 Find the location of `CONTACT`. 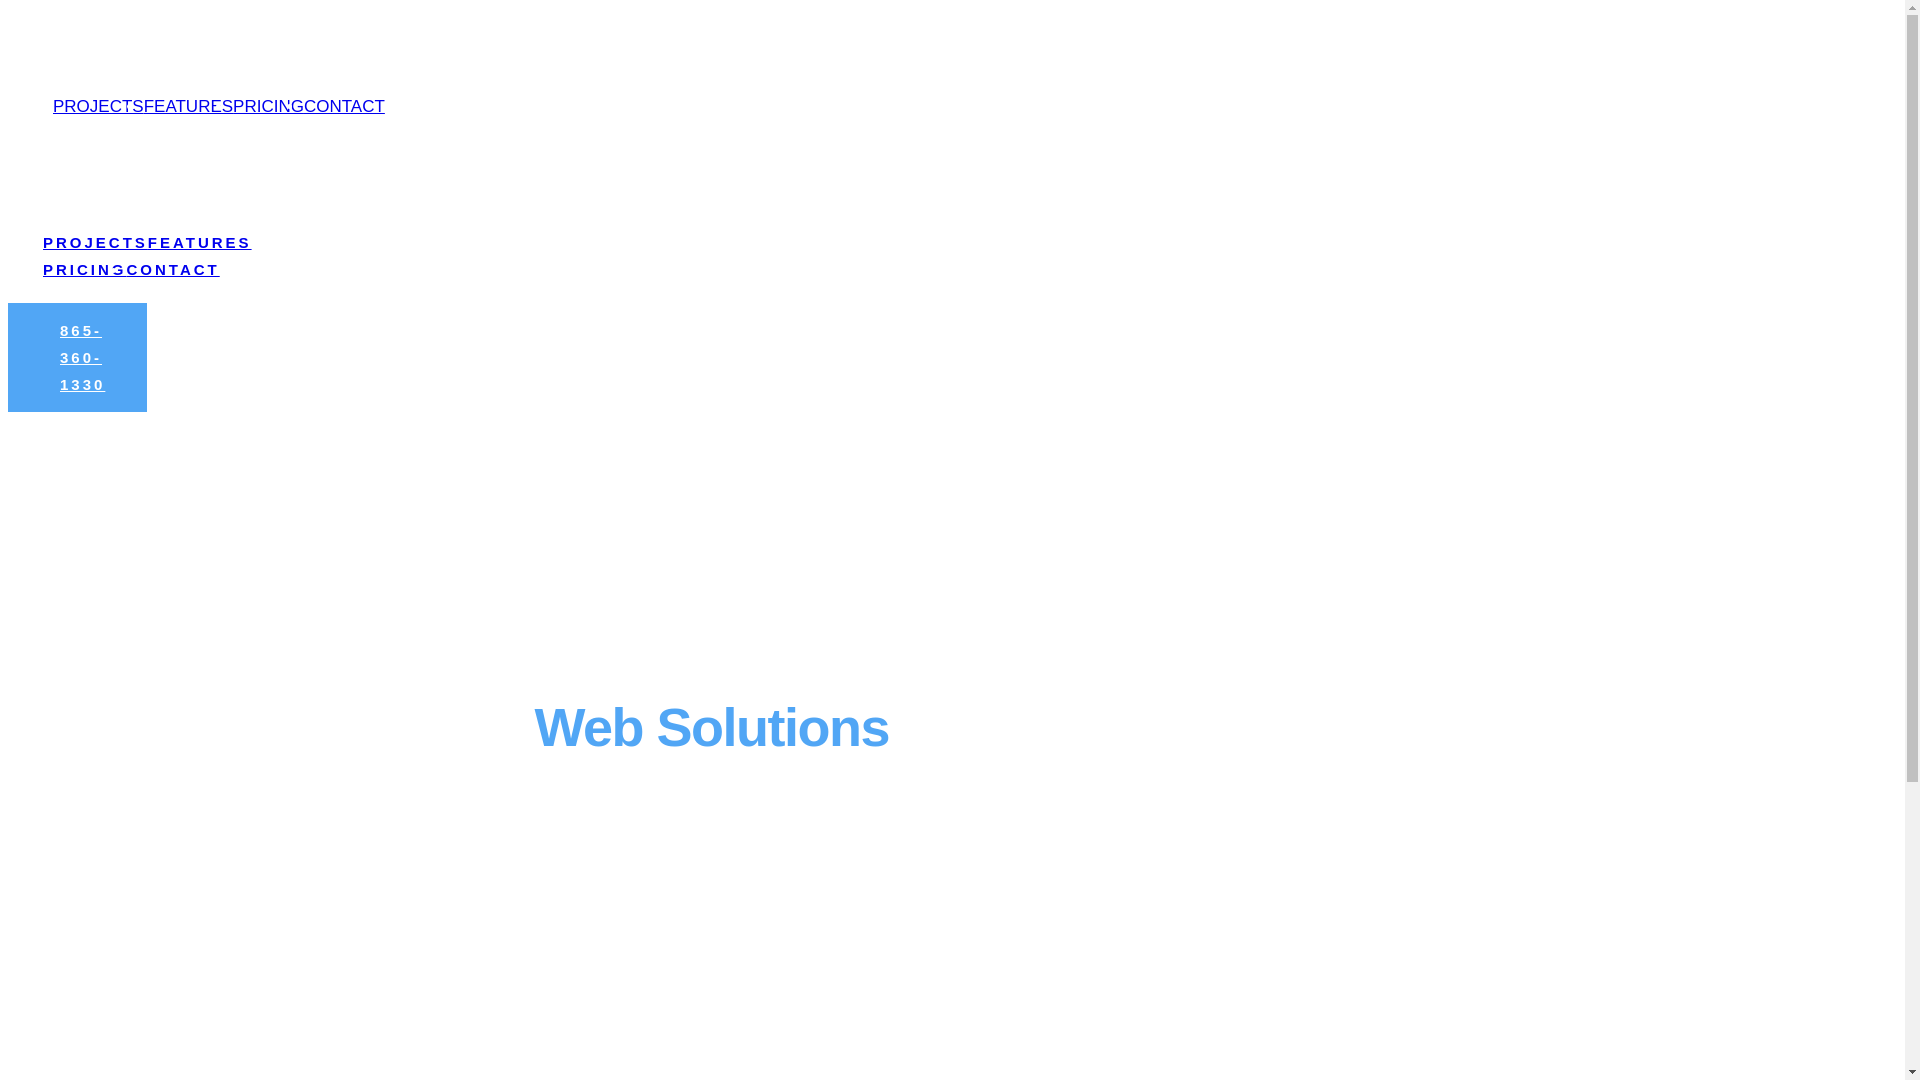

CONTACT is located at coordinates (344, 106).